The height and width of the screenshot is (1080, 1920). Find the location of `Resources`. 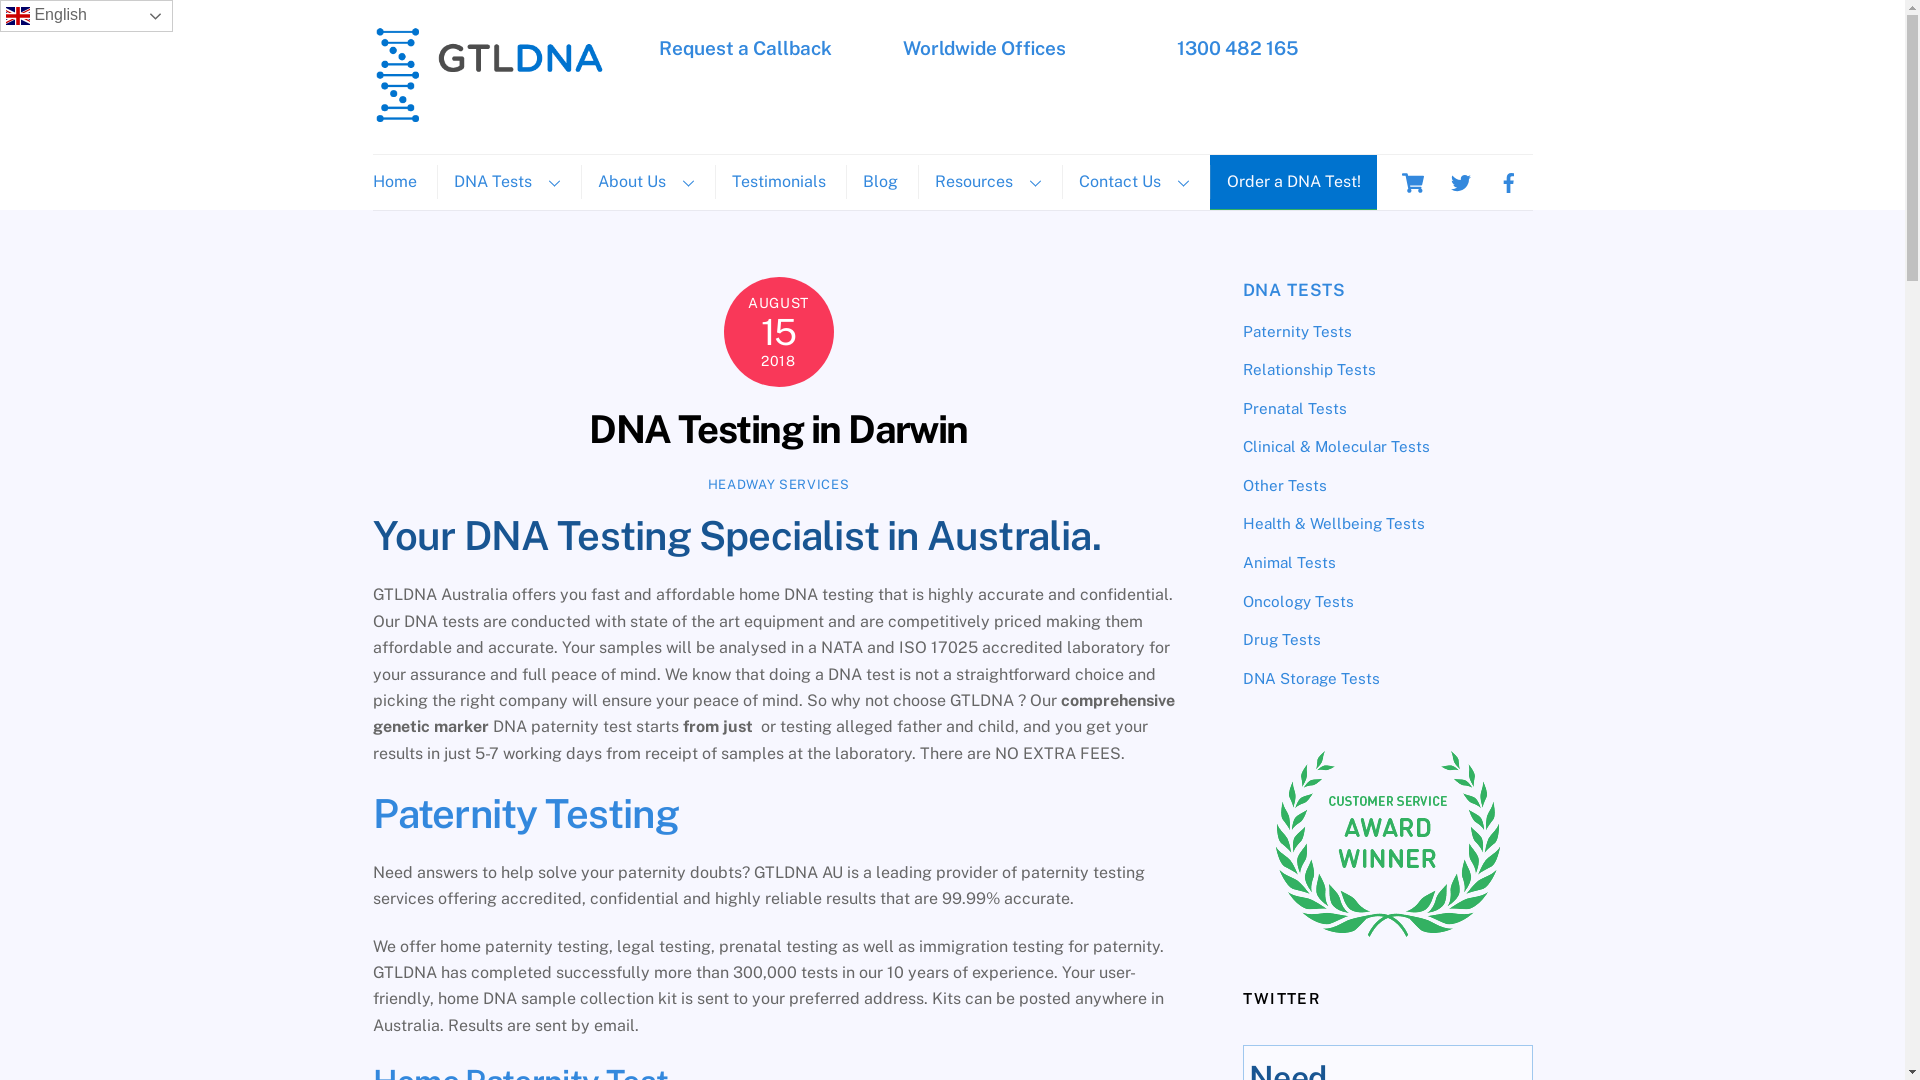

Resources is located at coordinates (988, 182).